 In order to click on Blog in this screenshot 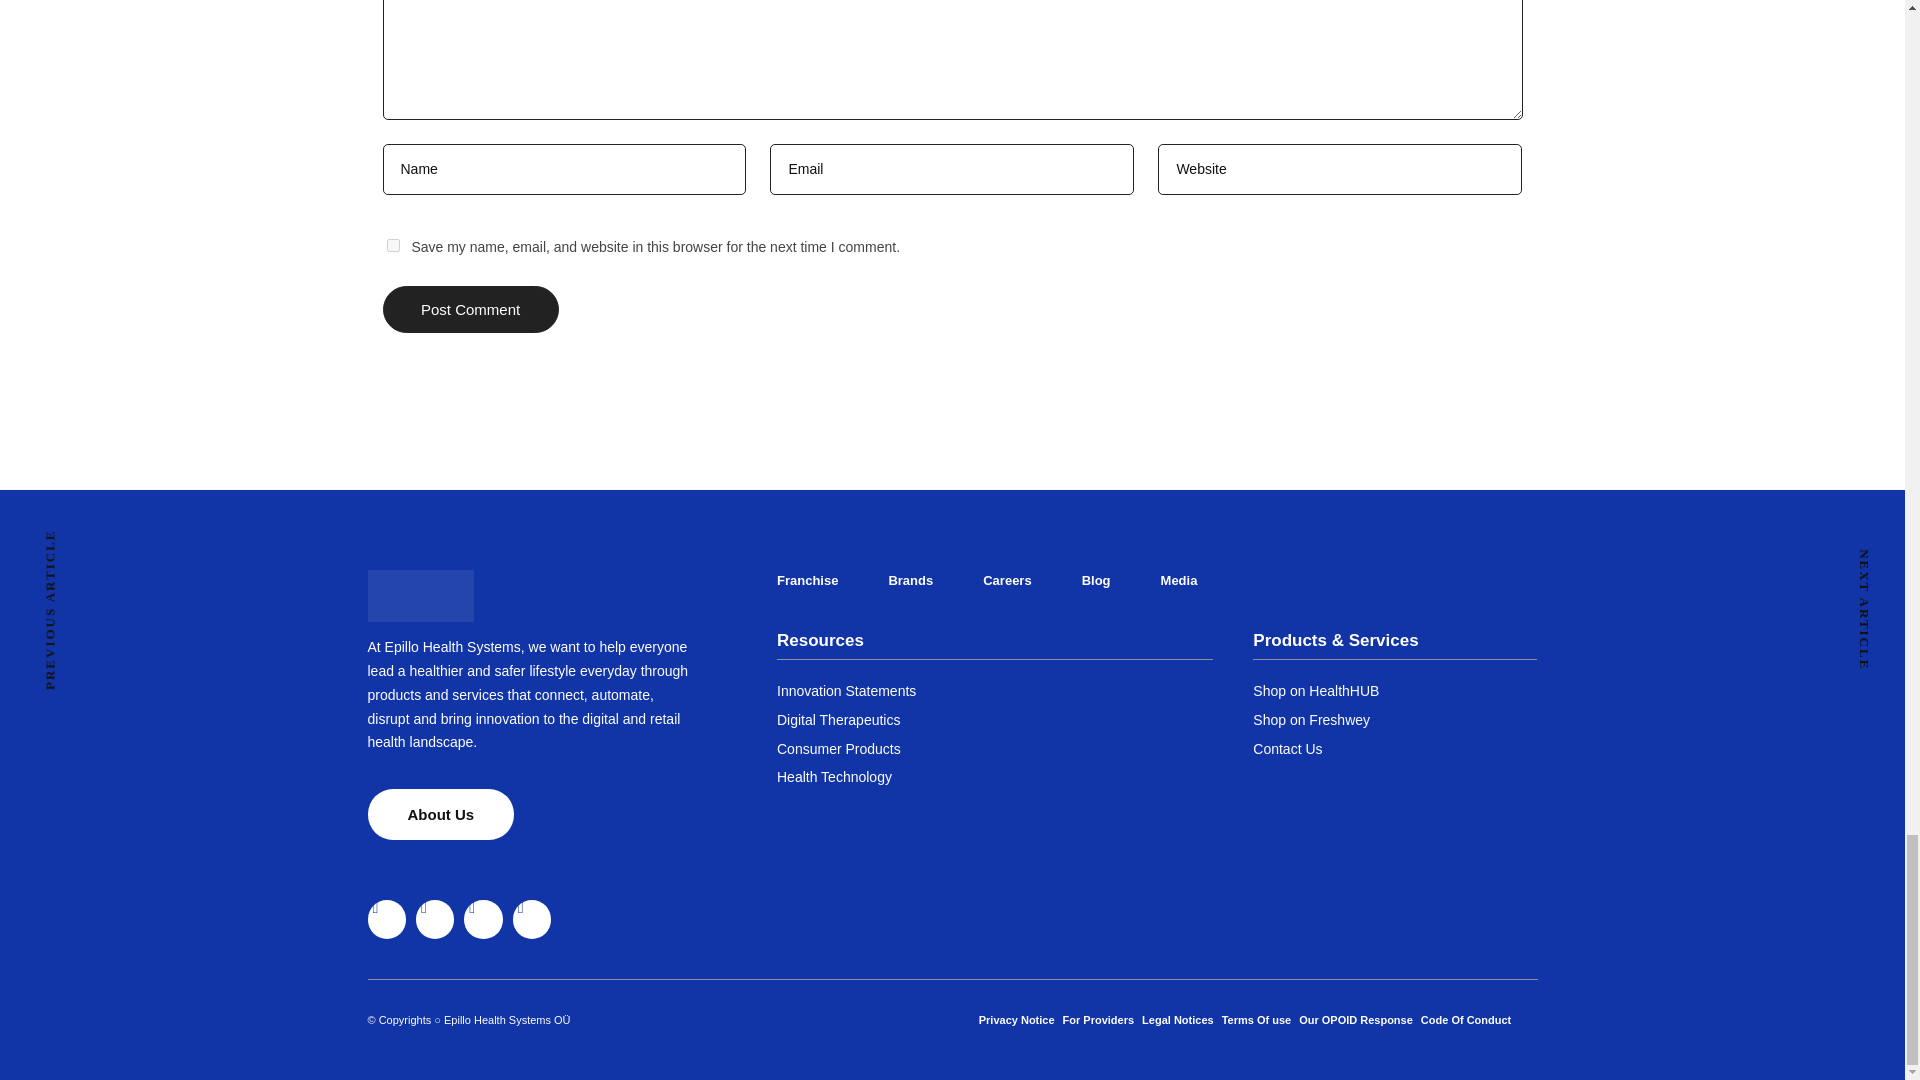, I will do `click(1096, 580)`.